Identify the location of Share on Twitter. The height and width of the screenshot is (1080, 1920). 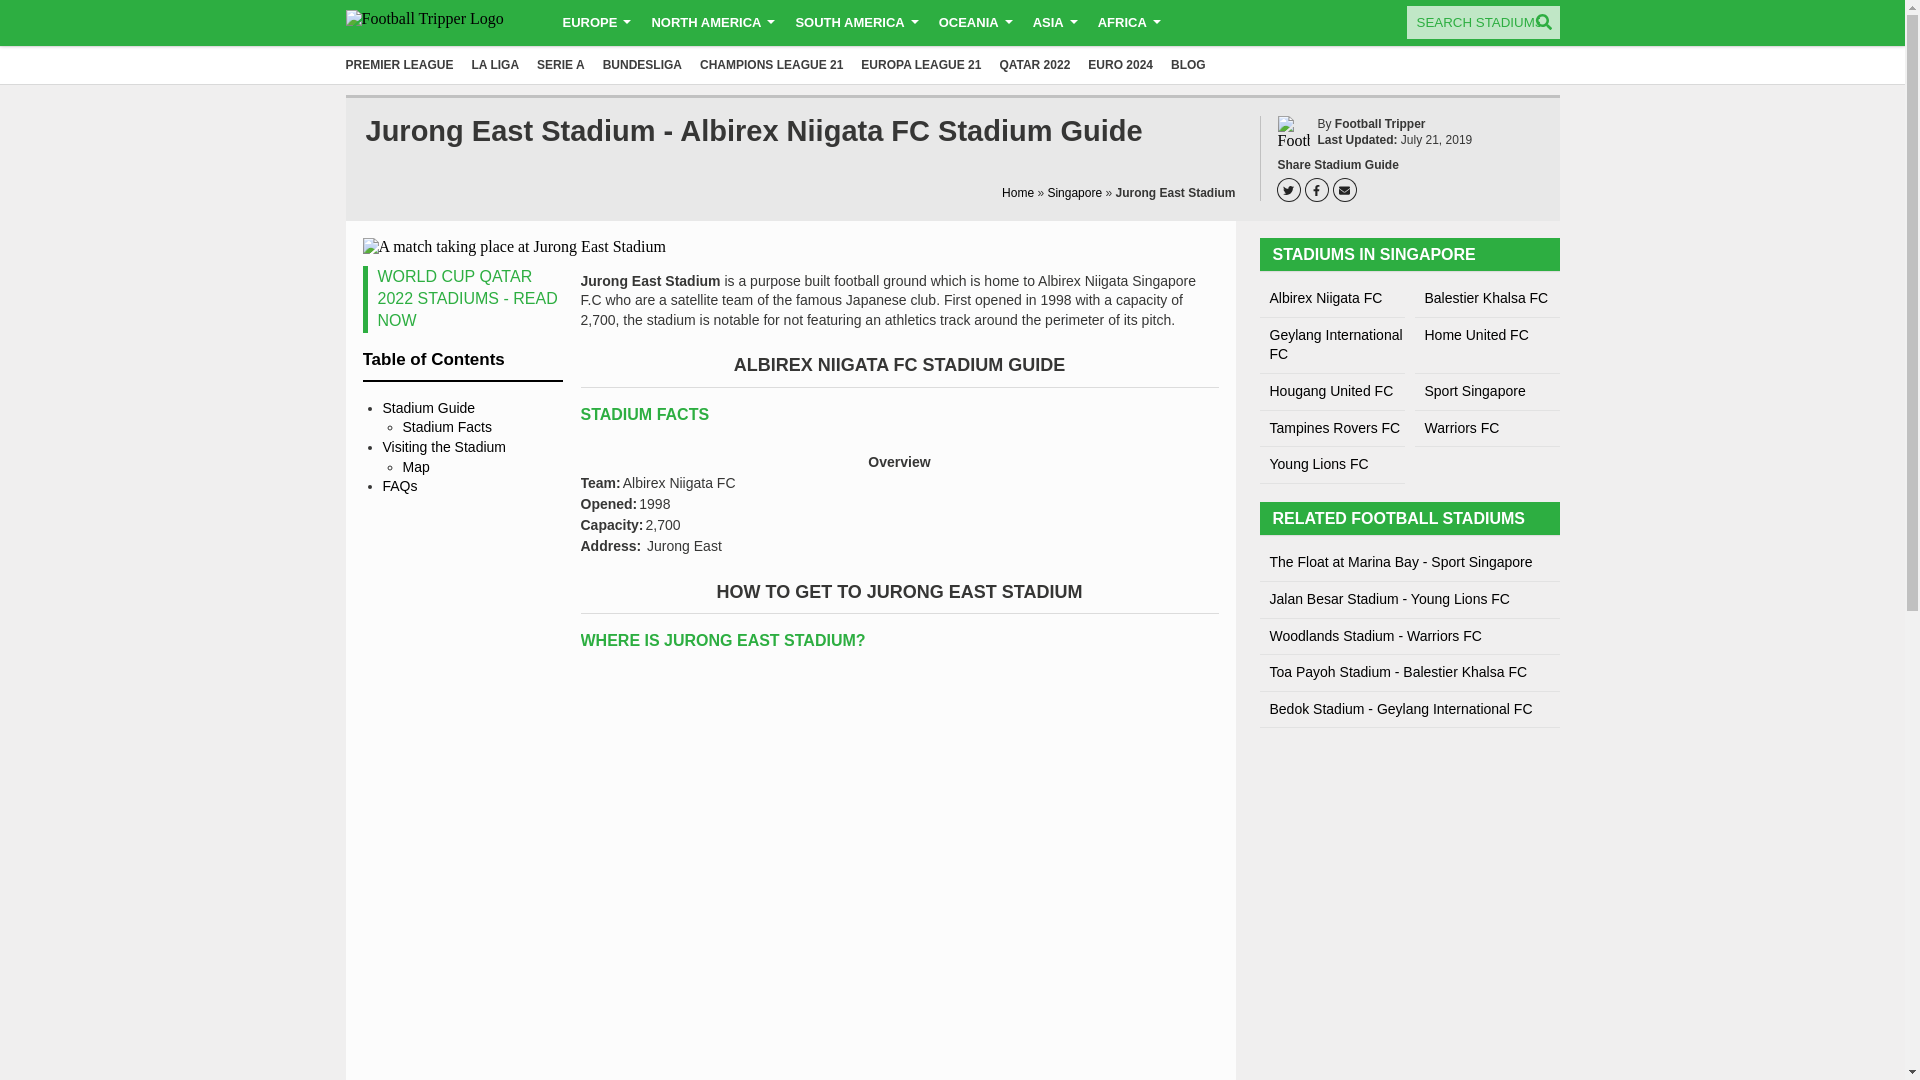
(1292, 190).